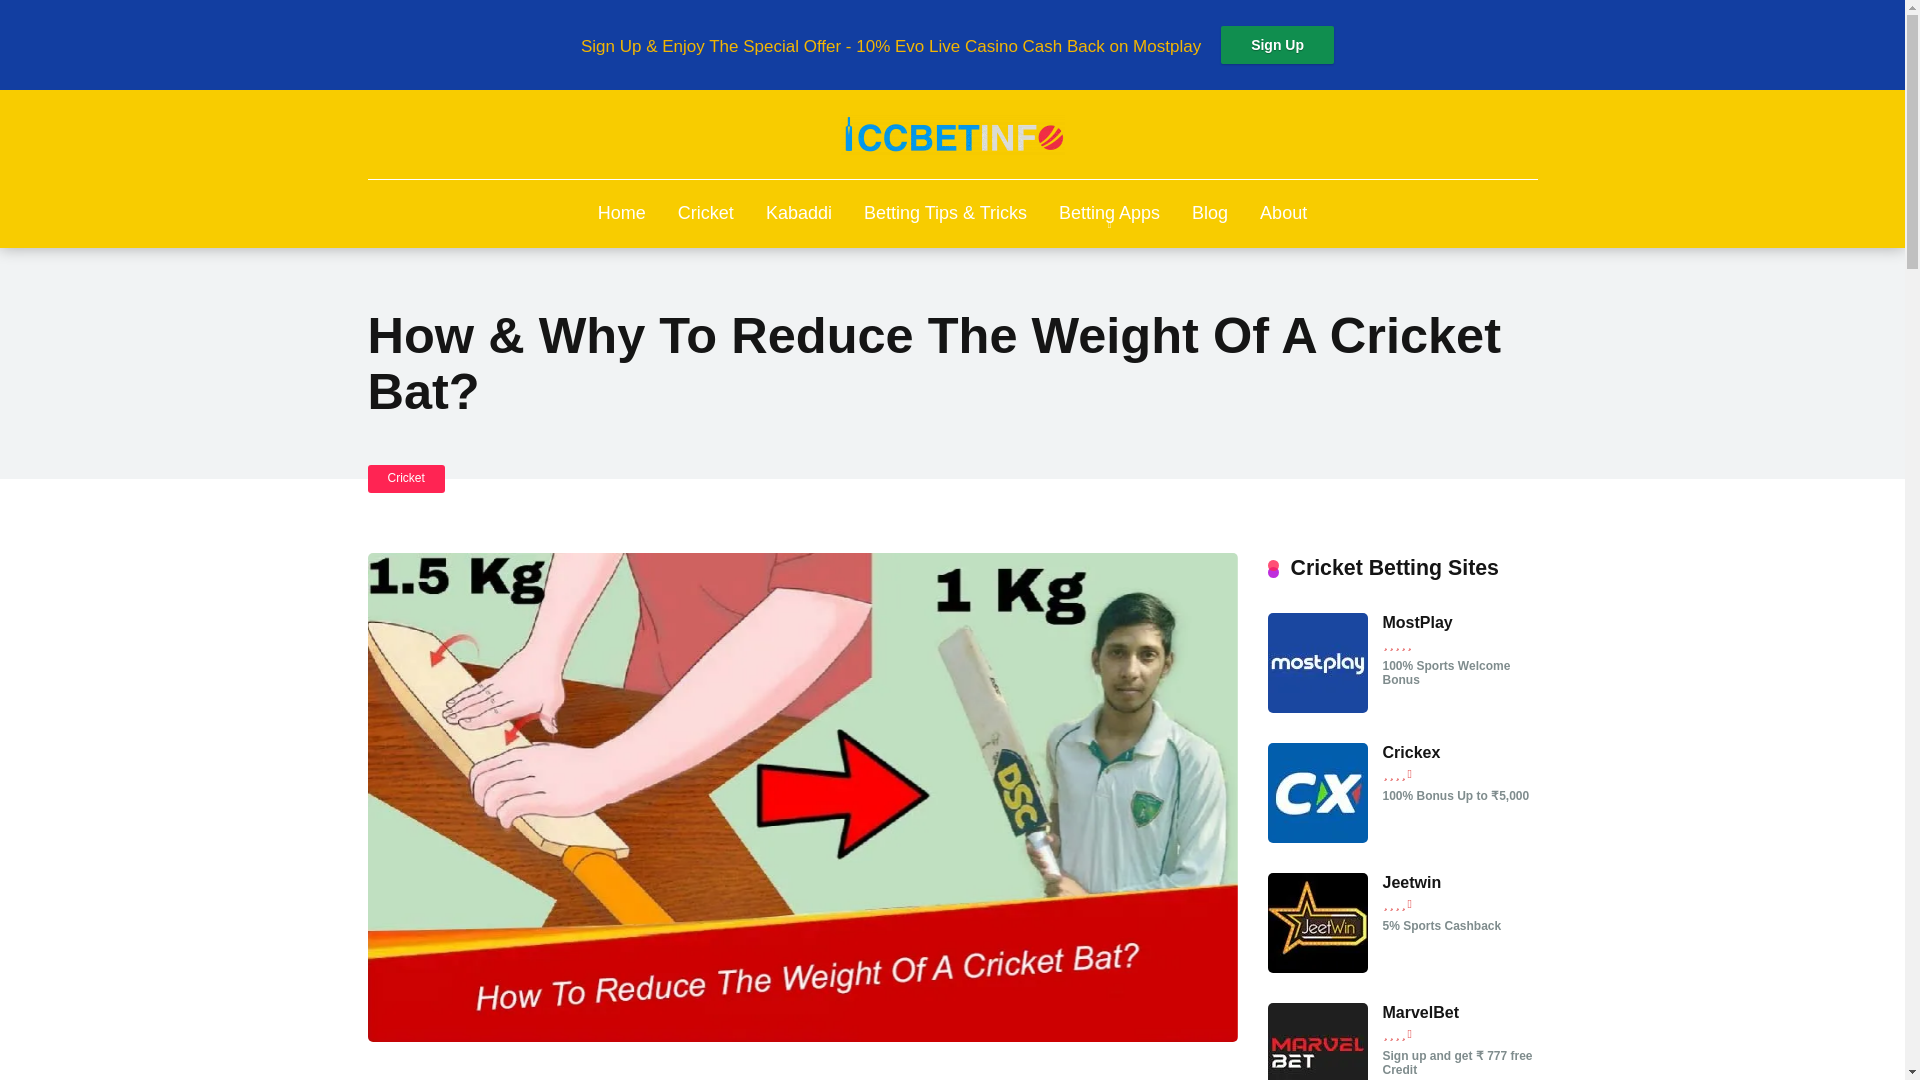 Image resolution: width=1920 pixels, height=1080 pixels. Describe the element at coordinates (622, 214) in the screenshot. I see `Home` at that location.